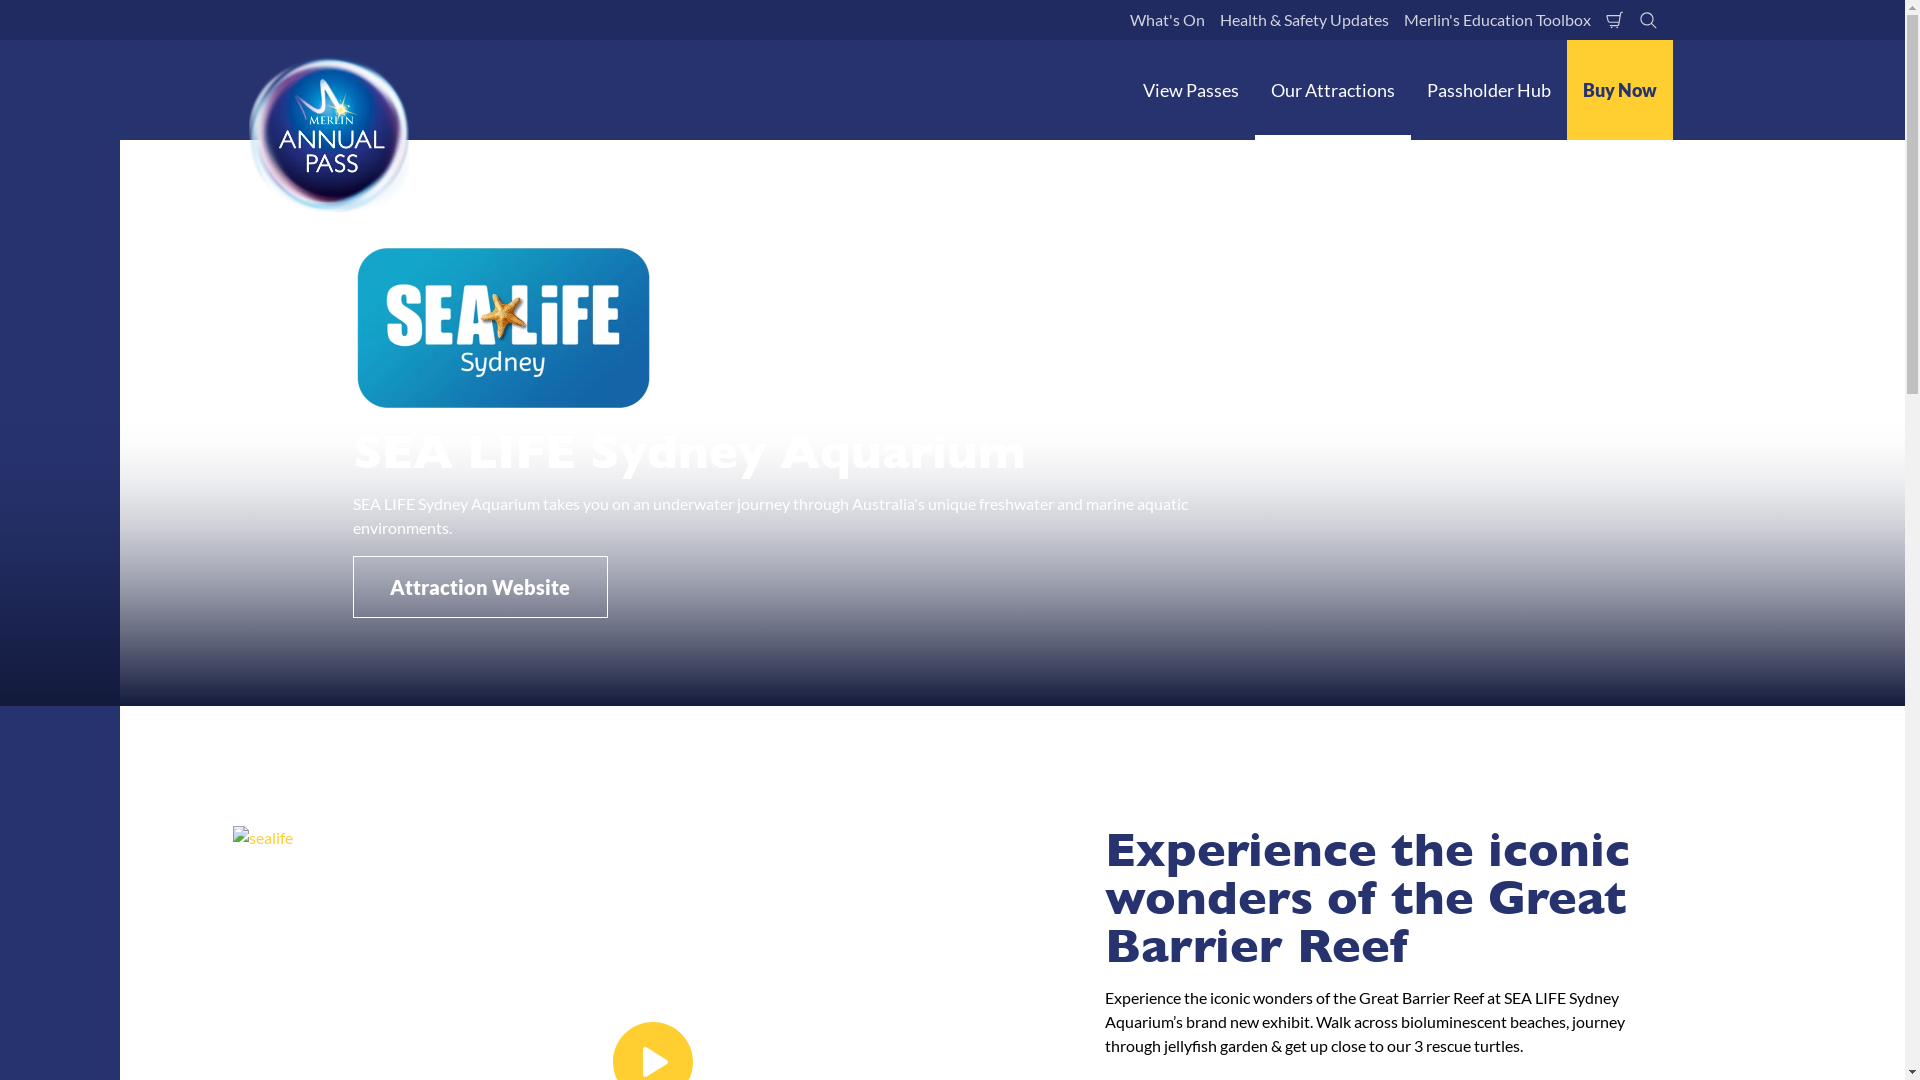 This screenshot has height=1080, width=1920. Describe the element at coordinates (1496, 20) in the screenshot. I see `Merlin's Education Toolbox` at that location.